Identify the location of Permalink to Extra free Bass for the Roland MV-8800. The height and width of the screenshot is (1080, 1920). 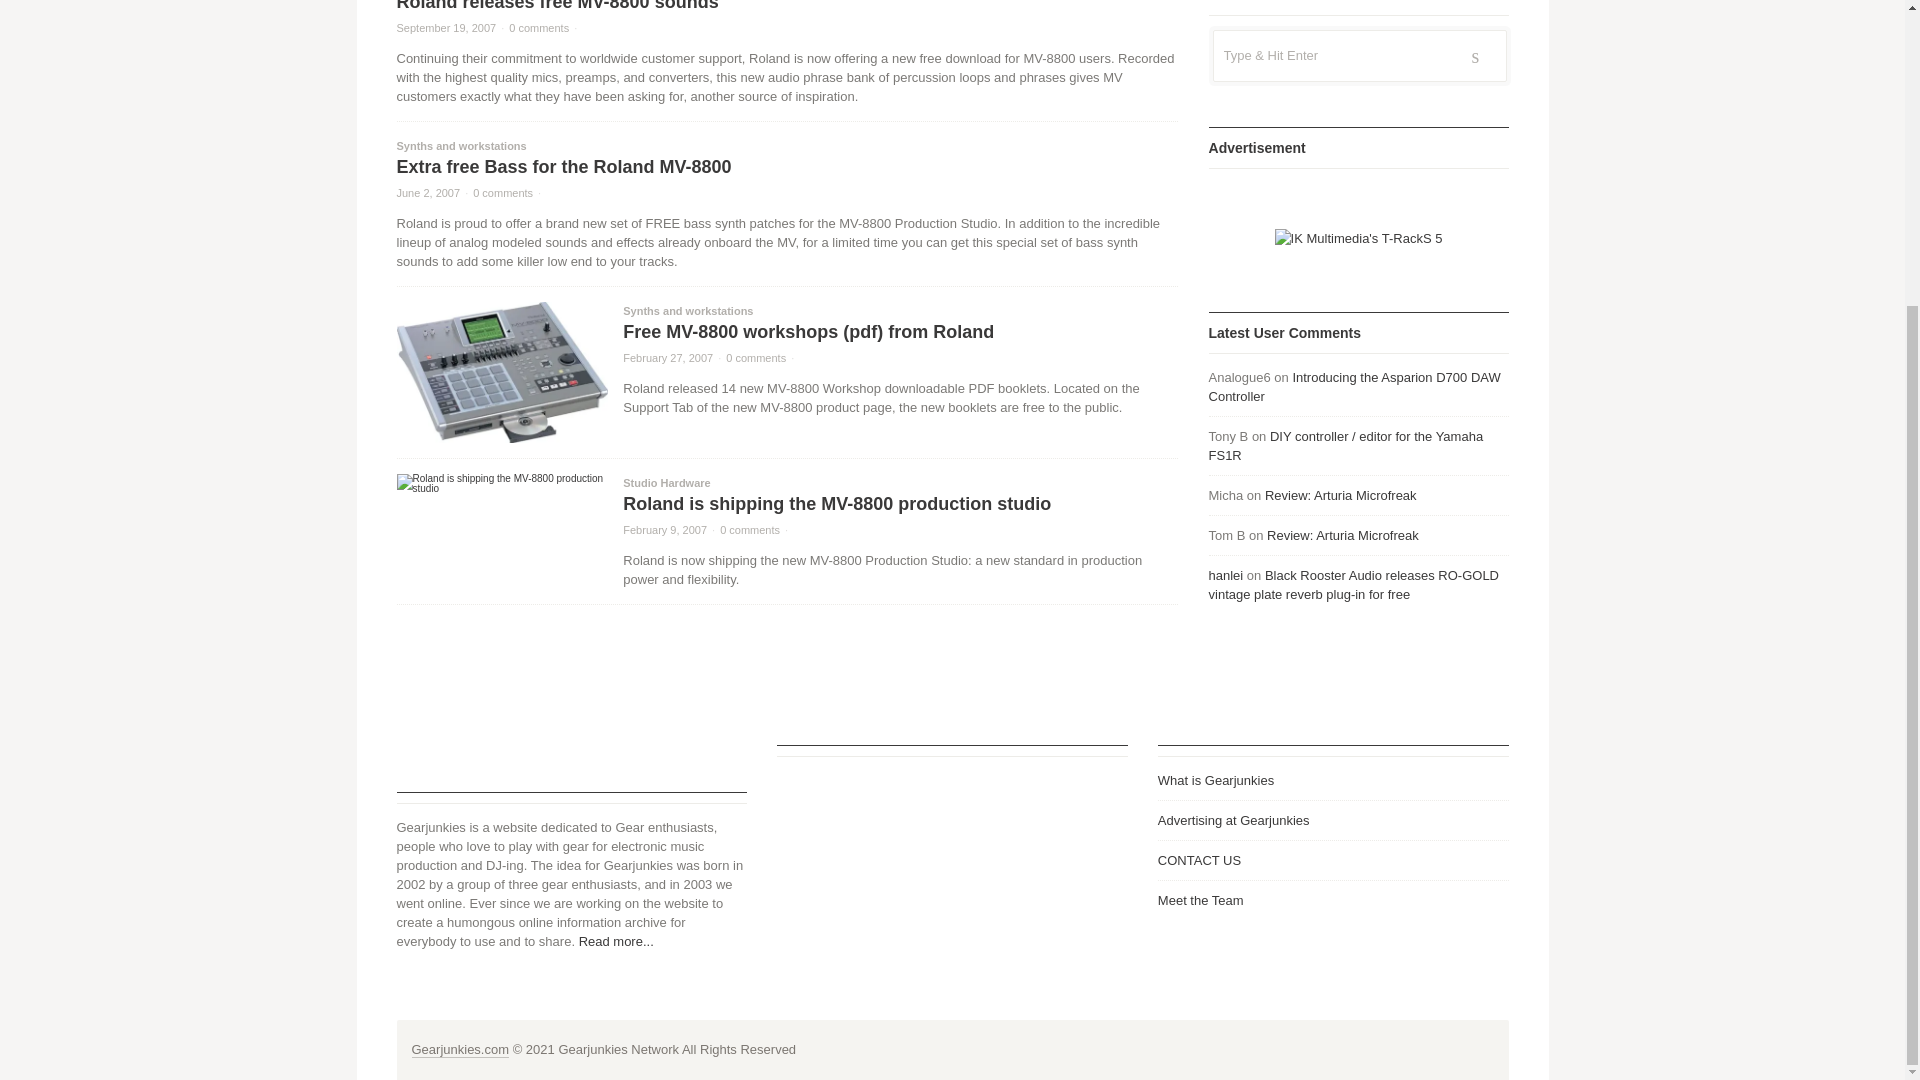
(428, 192).